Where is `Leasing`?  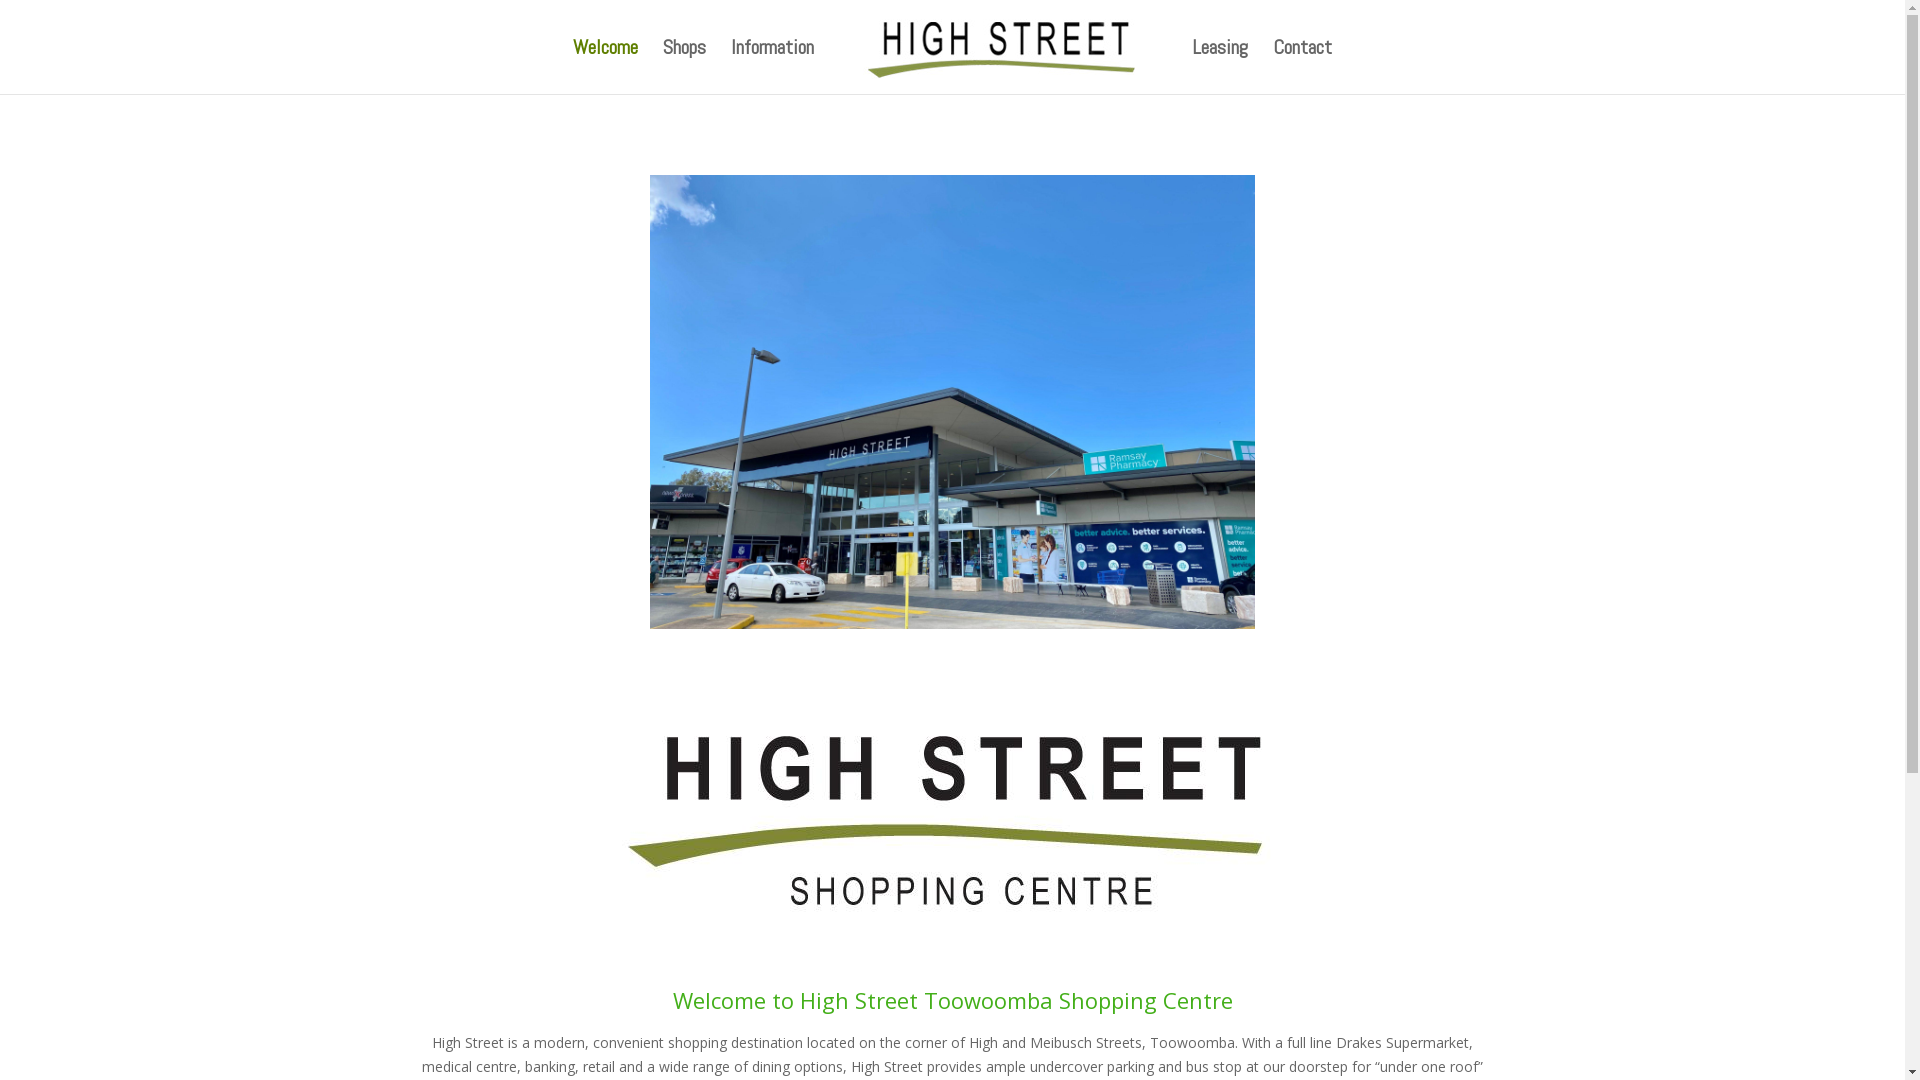
Leasing is located at coordinates (1220, 67).